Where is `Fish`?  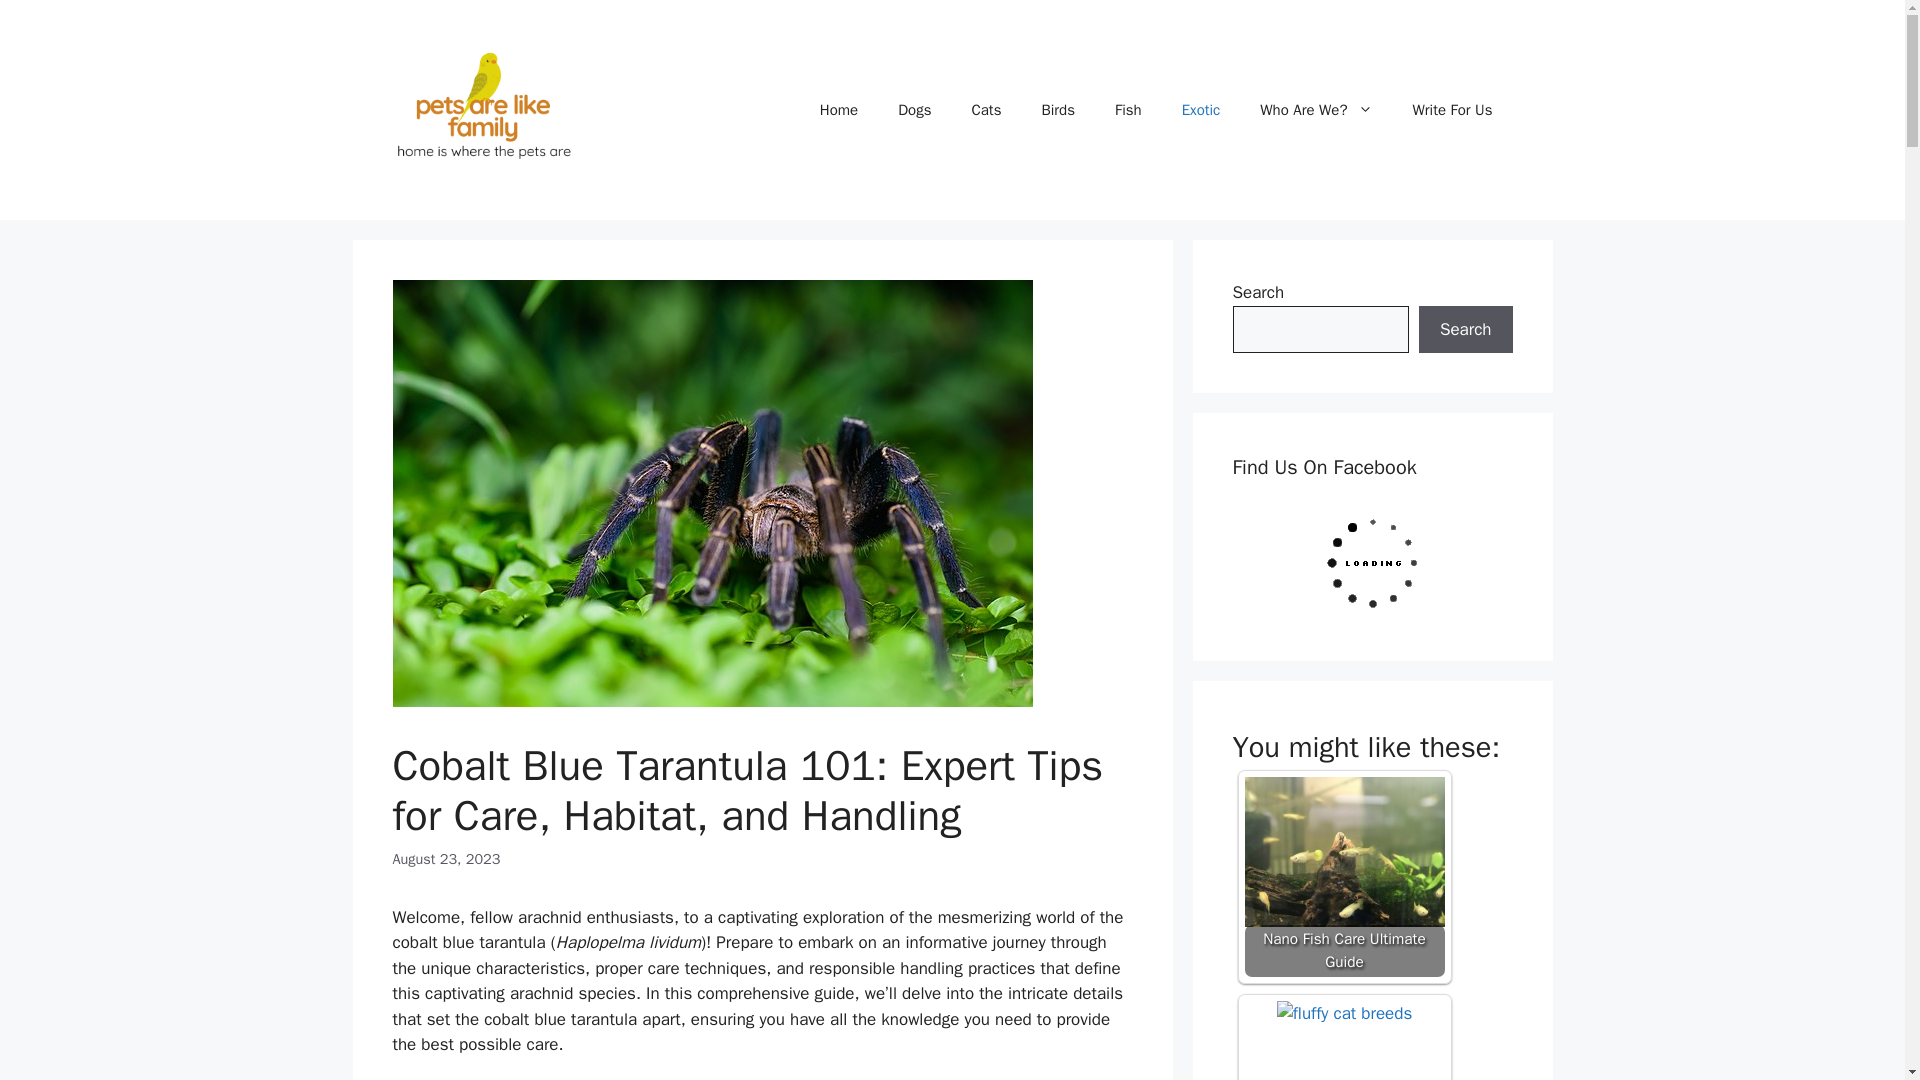
Fish is located at coordinates (1128, 110).